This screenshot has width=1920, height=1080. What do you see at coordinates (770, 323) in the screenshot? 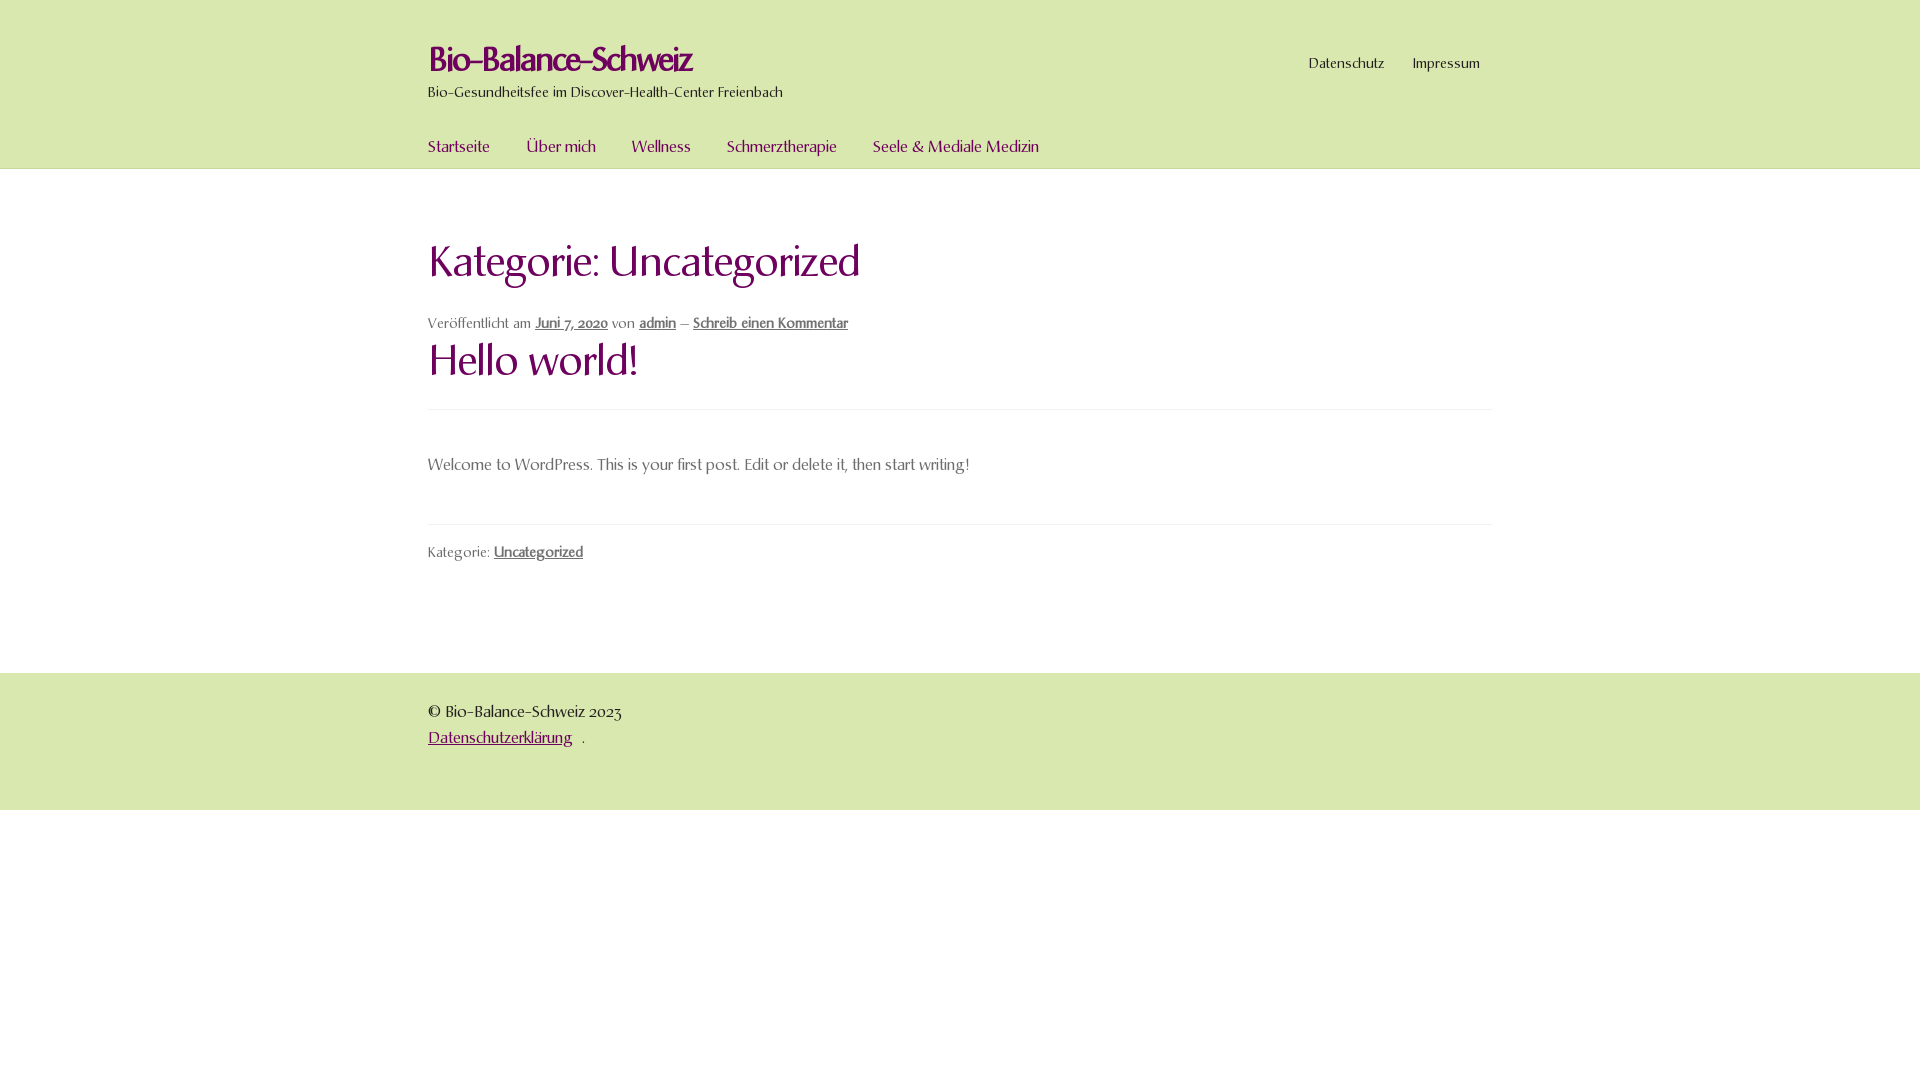
I see `Schreib einen Kommentar` at bounding box center [770, 323].